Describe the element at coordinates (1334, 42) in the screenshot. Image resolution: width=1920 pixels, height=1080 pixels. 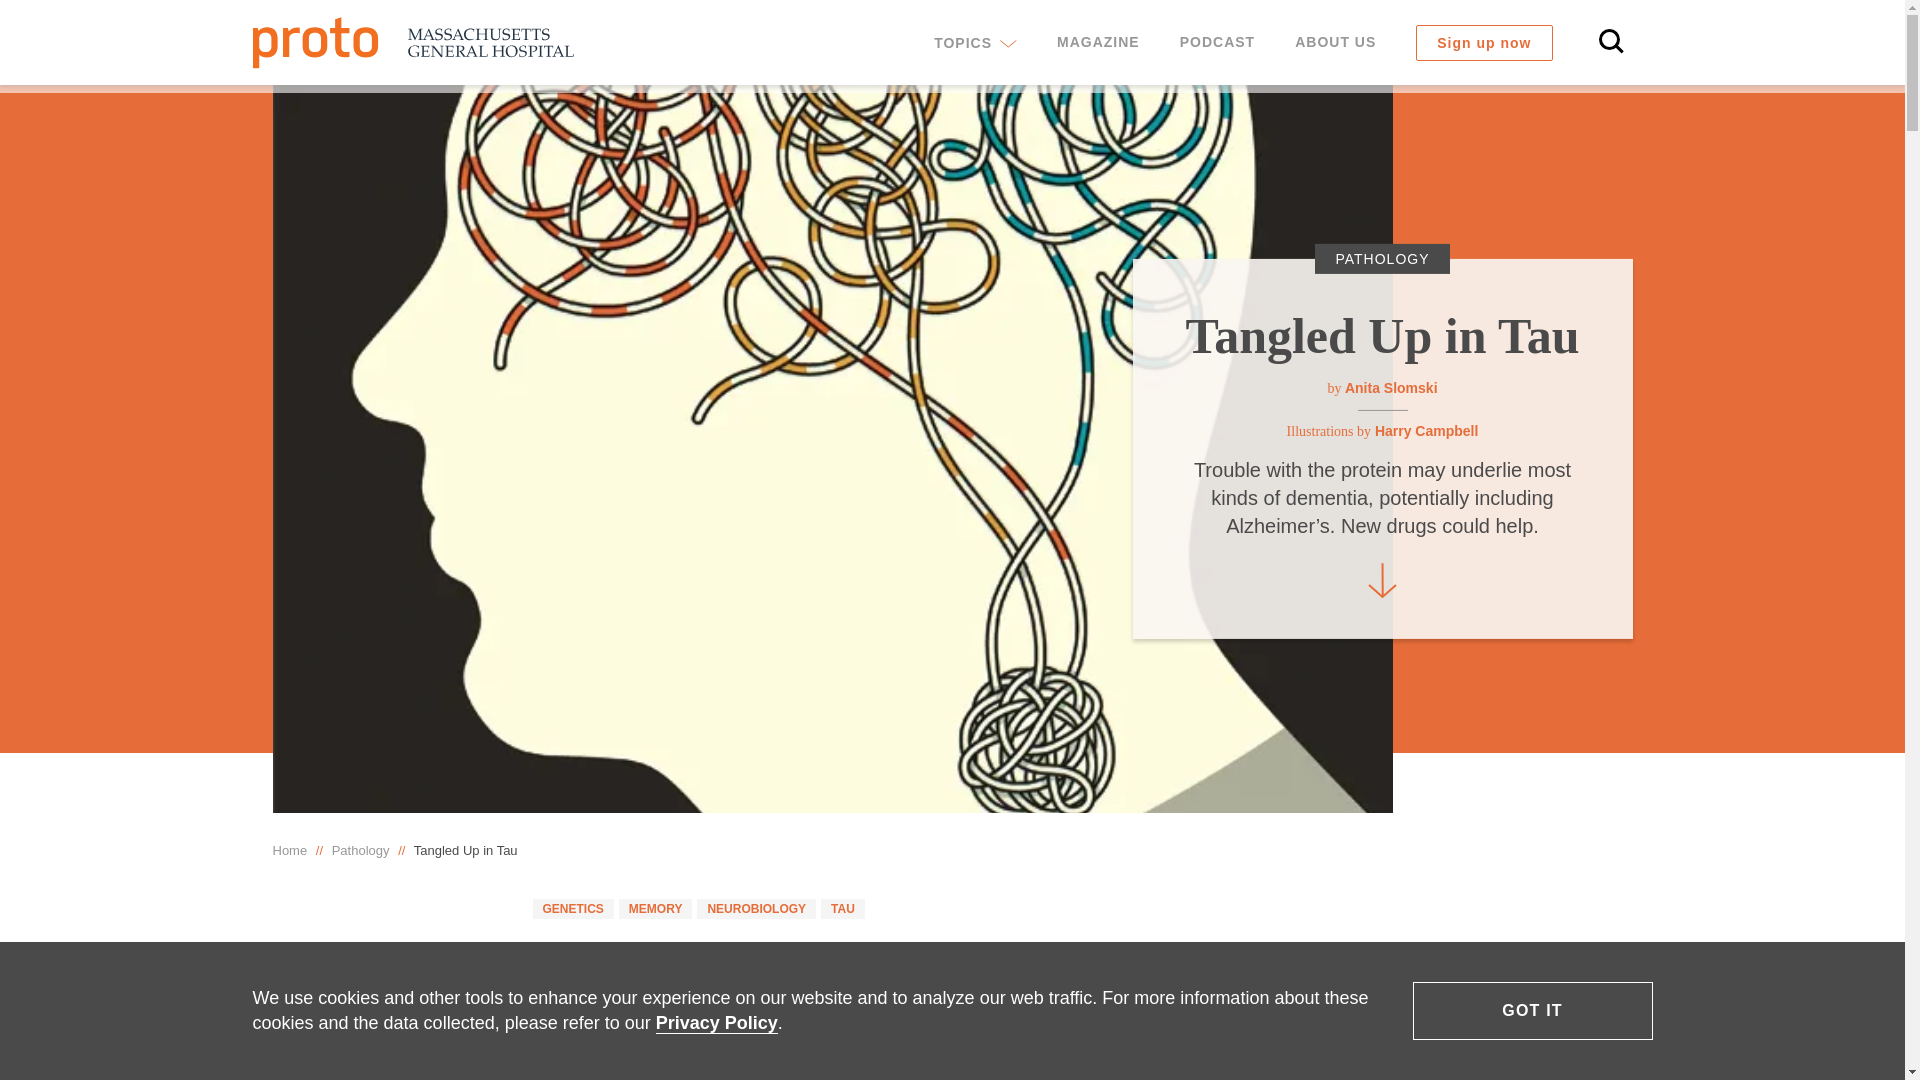
I see `ABOUT US` at that location.